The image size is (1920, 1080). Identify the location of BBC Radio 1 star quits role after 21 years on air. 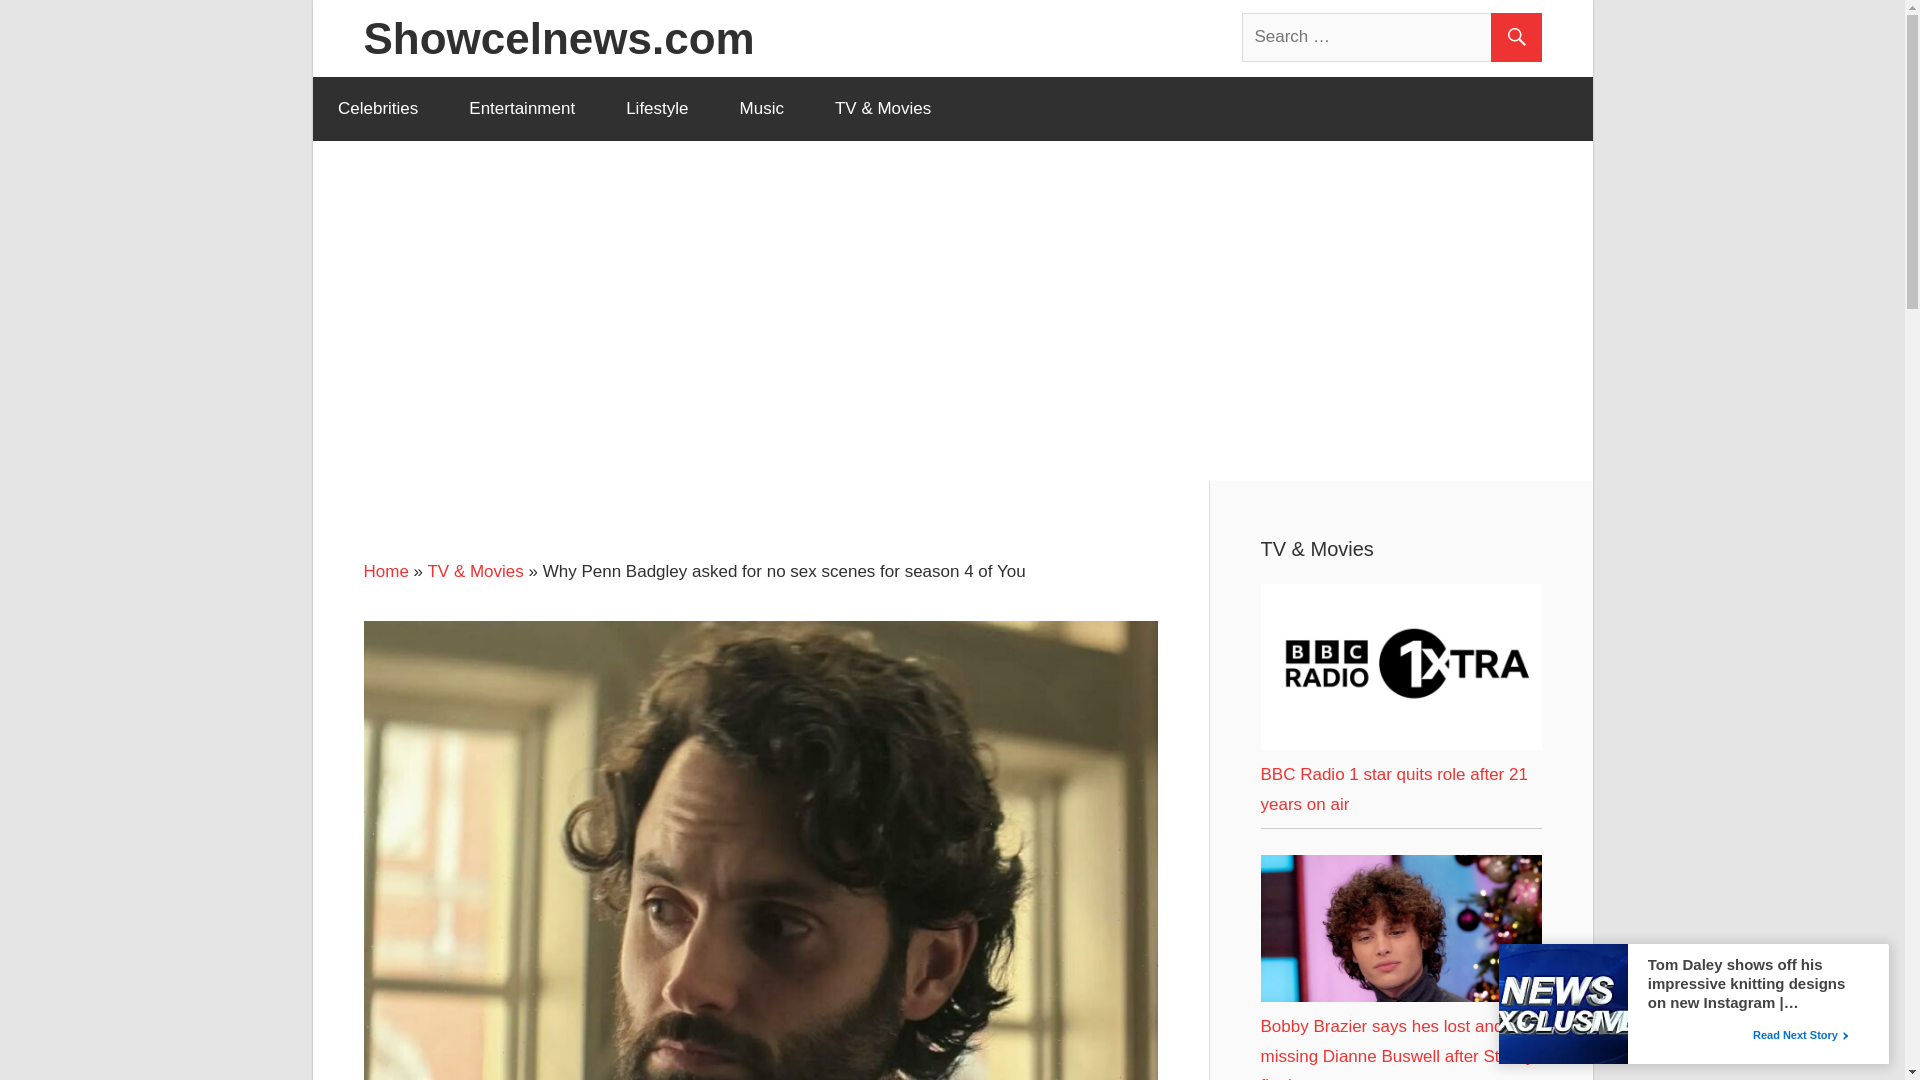
(1392, 789).